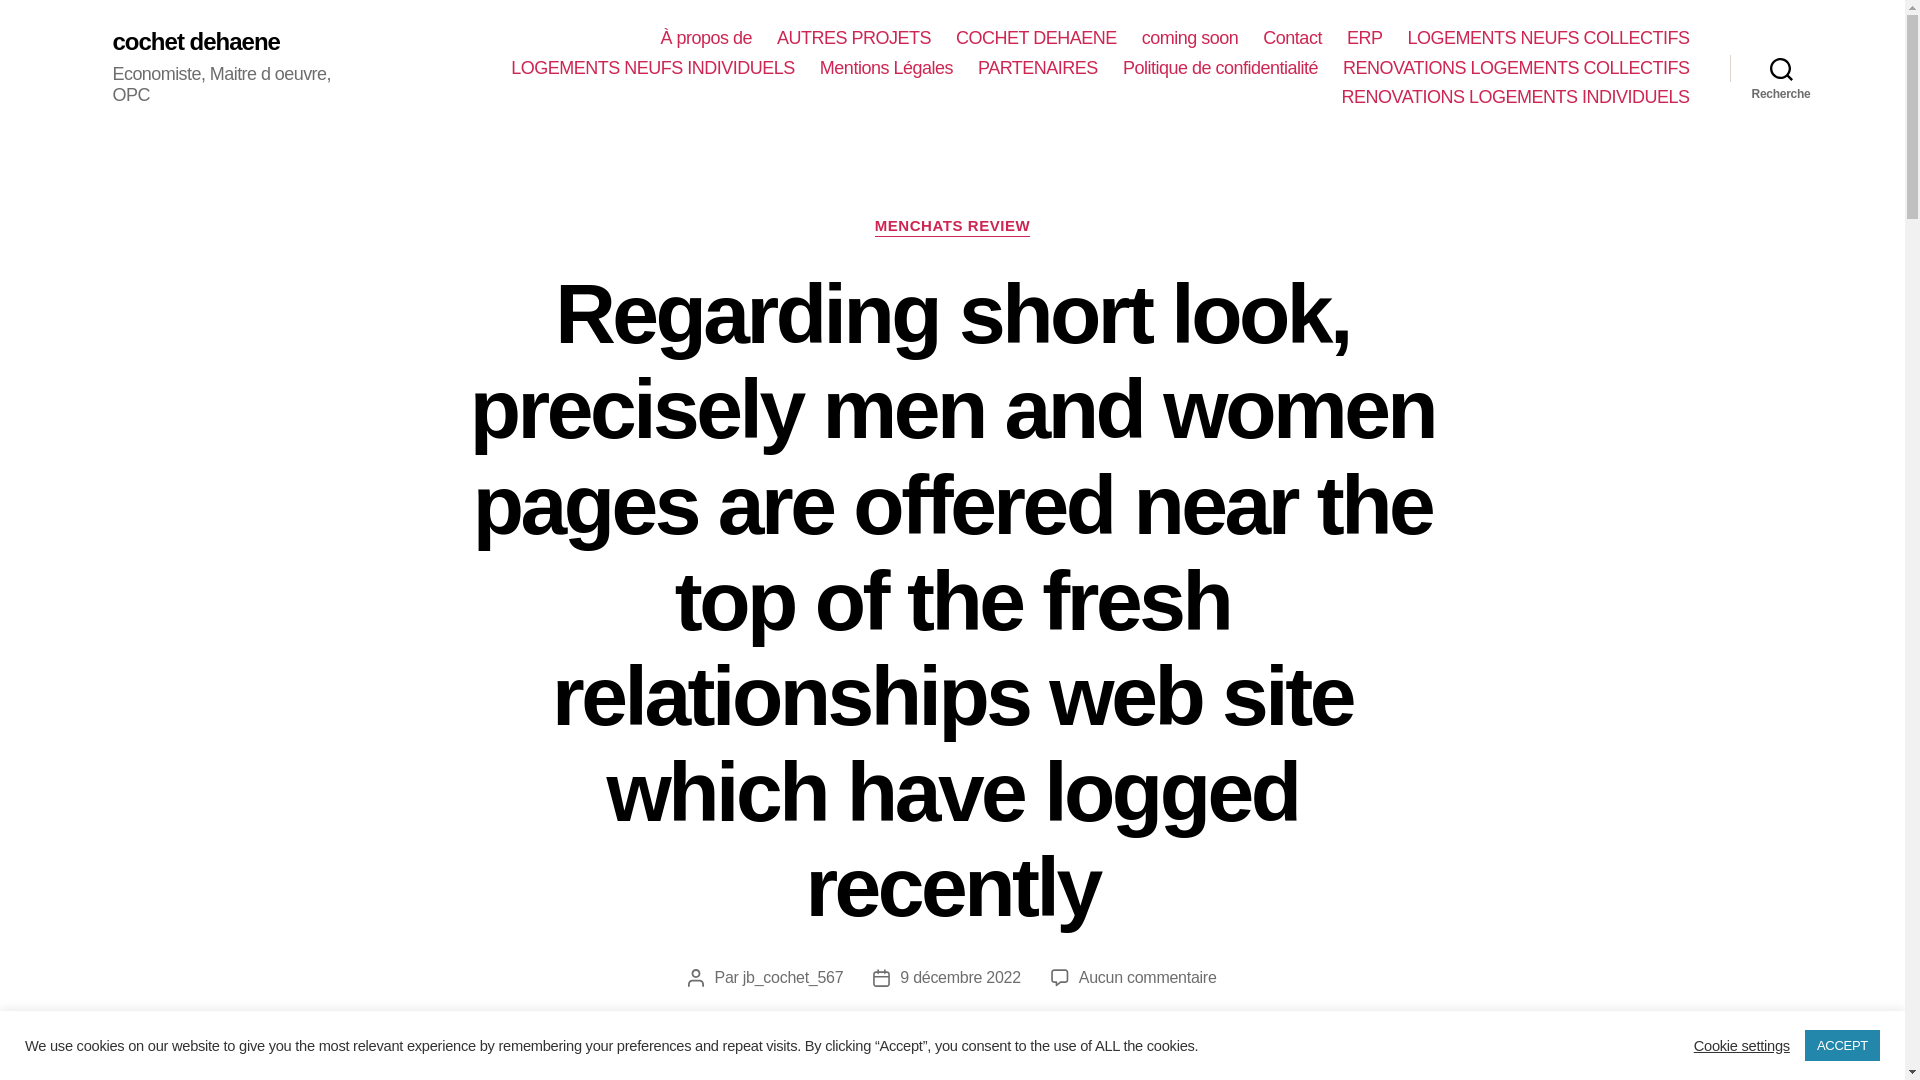 The image size is (1920, 1080). Describe the element at coordinates (952, 226) in the screenshot. I see `MENCHATS REVIEW` at that location.